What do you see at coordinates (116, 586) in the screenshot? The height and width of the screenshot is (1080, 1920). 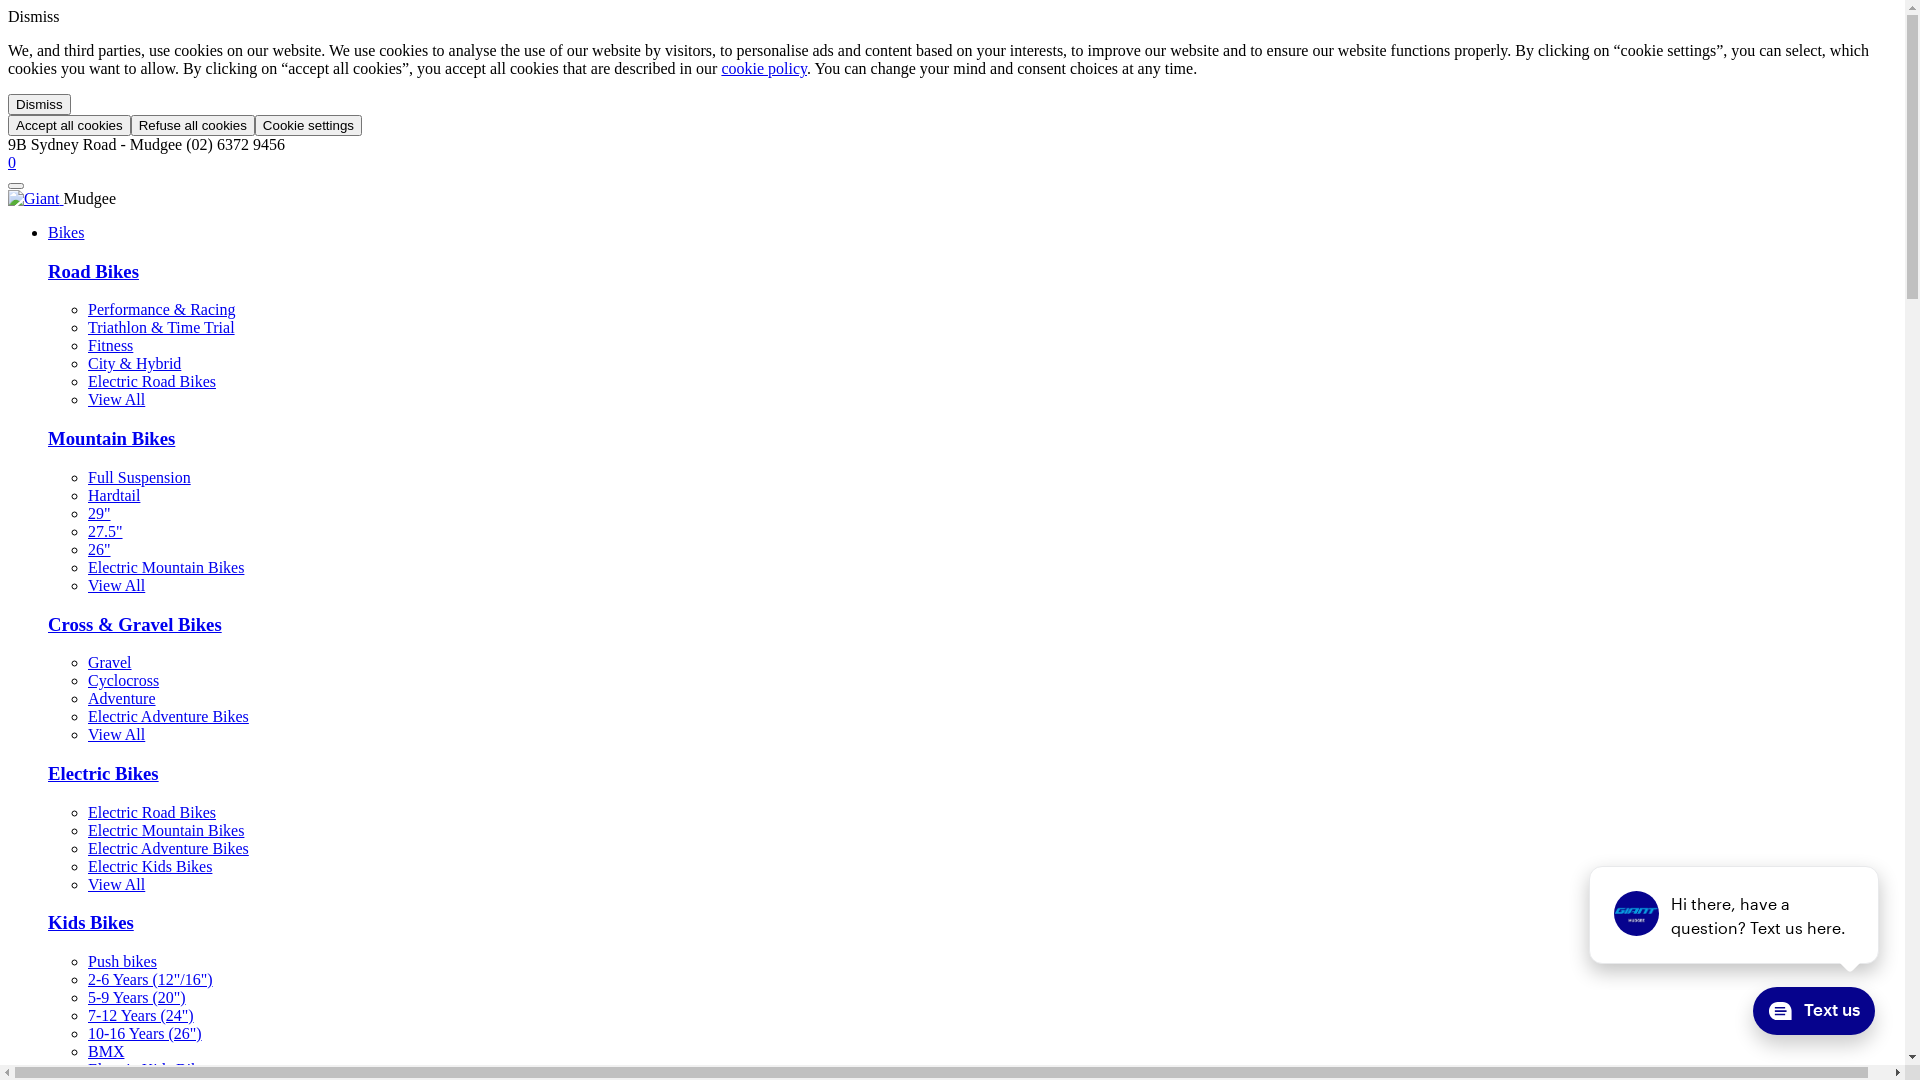 I see `View All` at bounding box center [116, 586].